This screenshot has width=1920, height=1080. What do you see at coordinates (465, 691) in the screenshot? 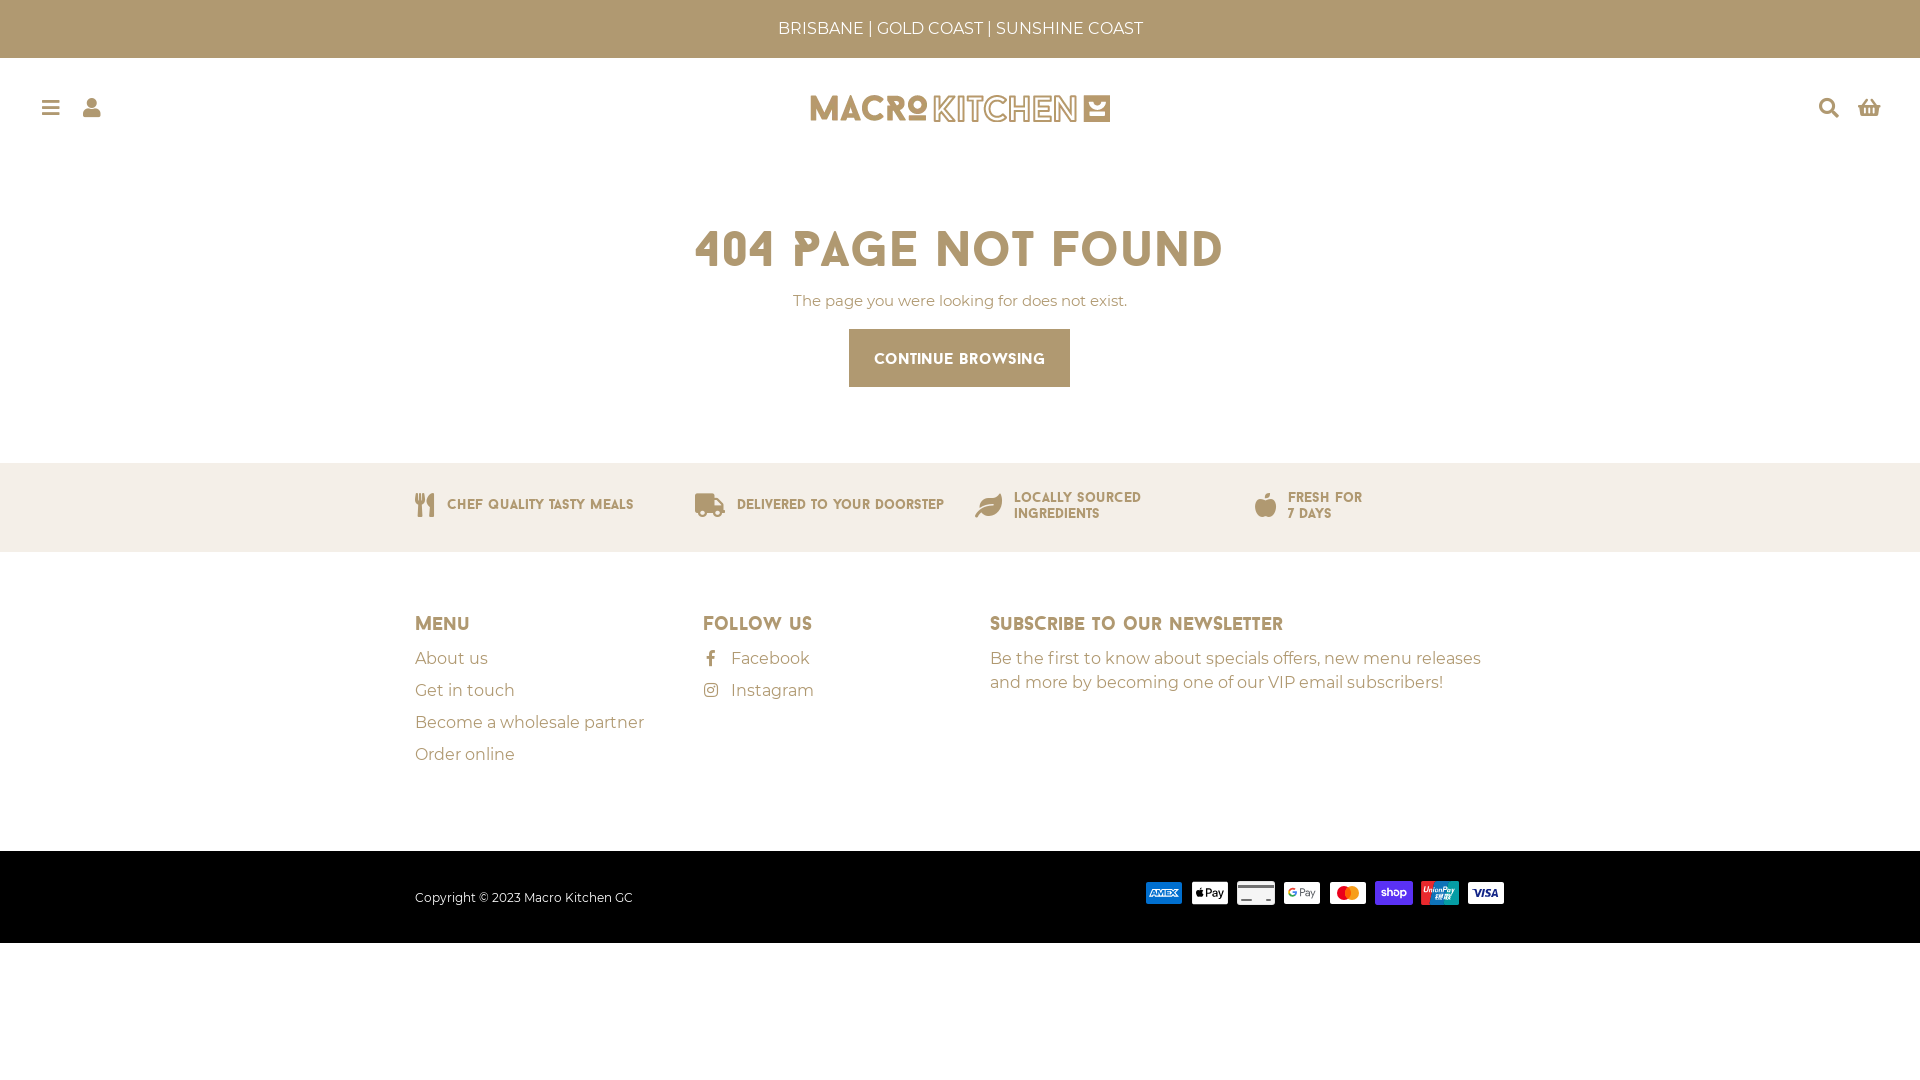
I see `Get in touch` at bounding box center [465, 691].